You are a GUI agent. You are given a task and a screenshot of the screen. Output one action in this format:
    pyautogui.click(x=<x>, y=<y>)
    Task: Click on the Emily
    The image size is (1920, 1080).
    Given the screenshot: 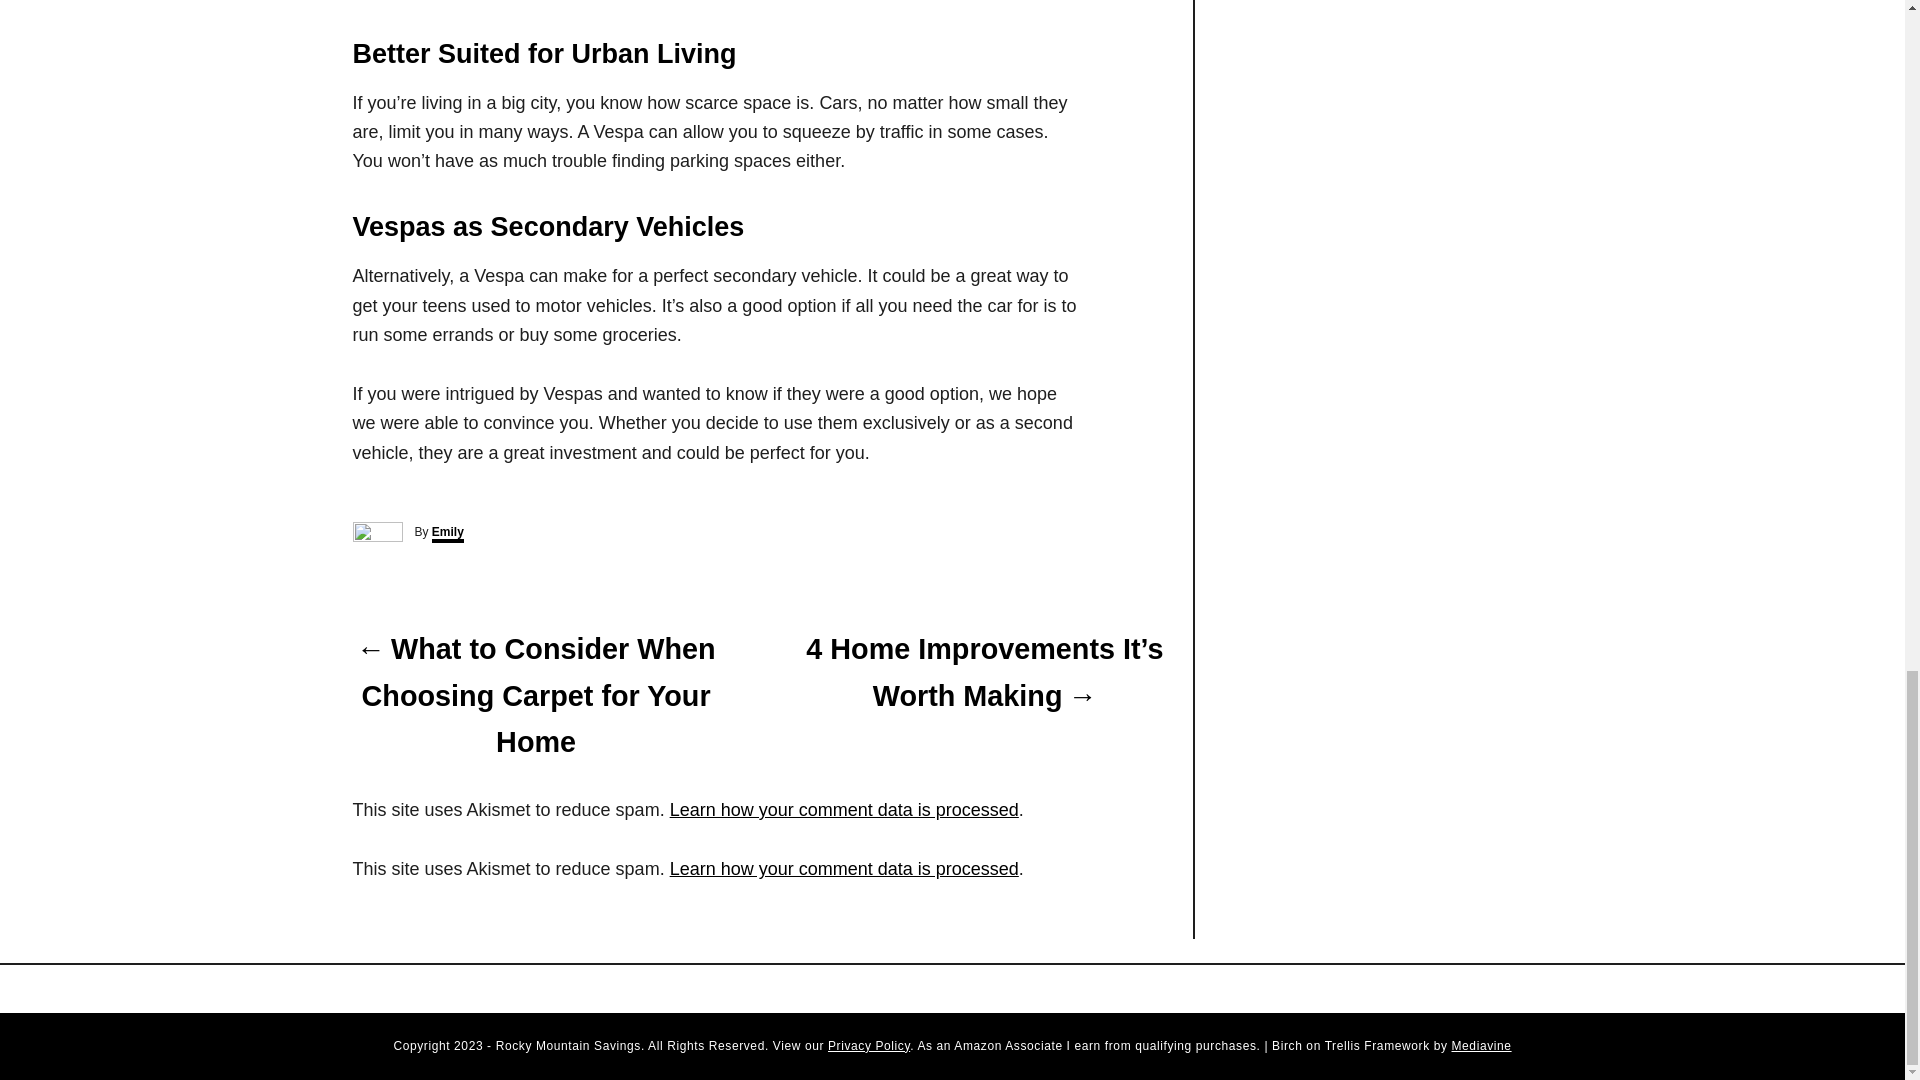 What is the action you would take?
    pyautogui.click(x=448, y=534)
    